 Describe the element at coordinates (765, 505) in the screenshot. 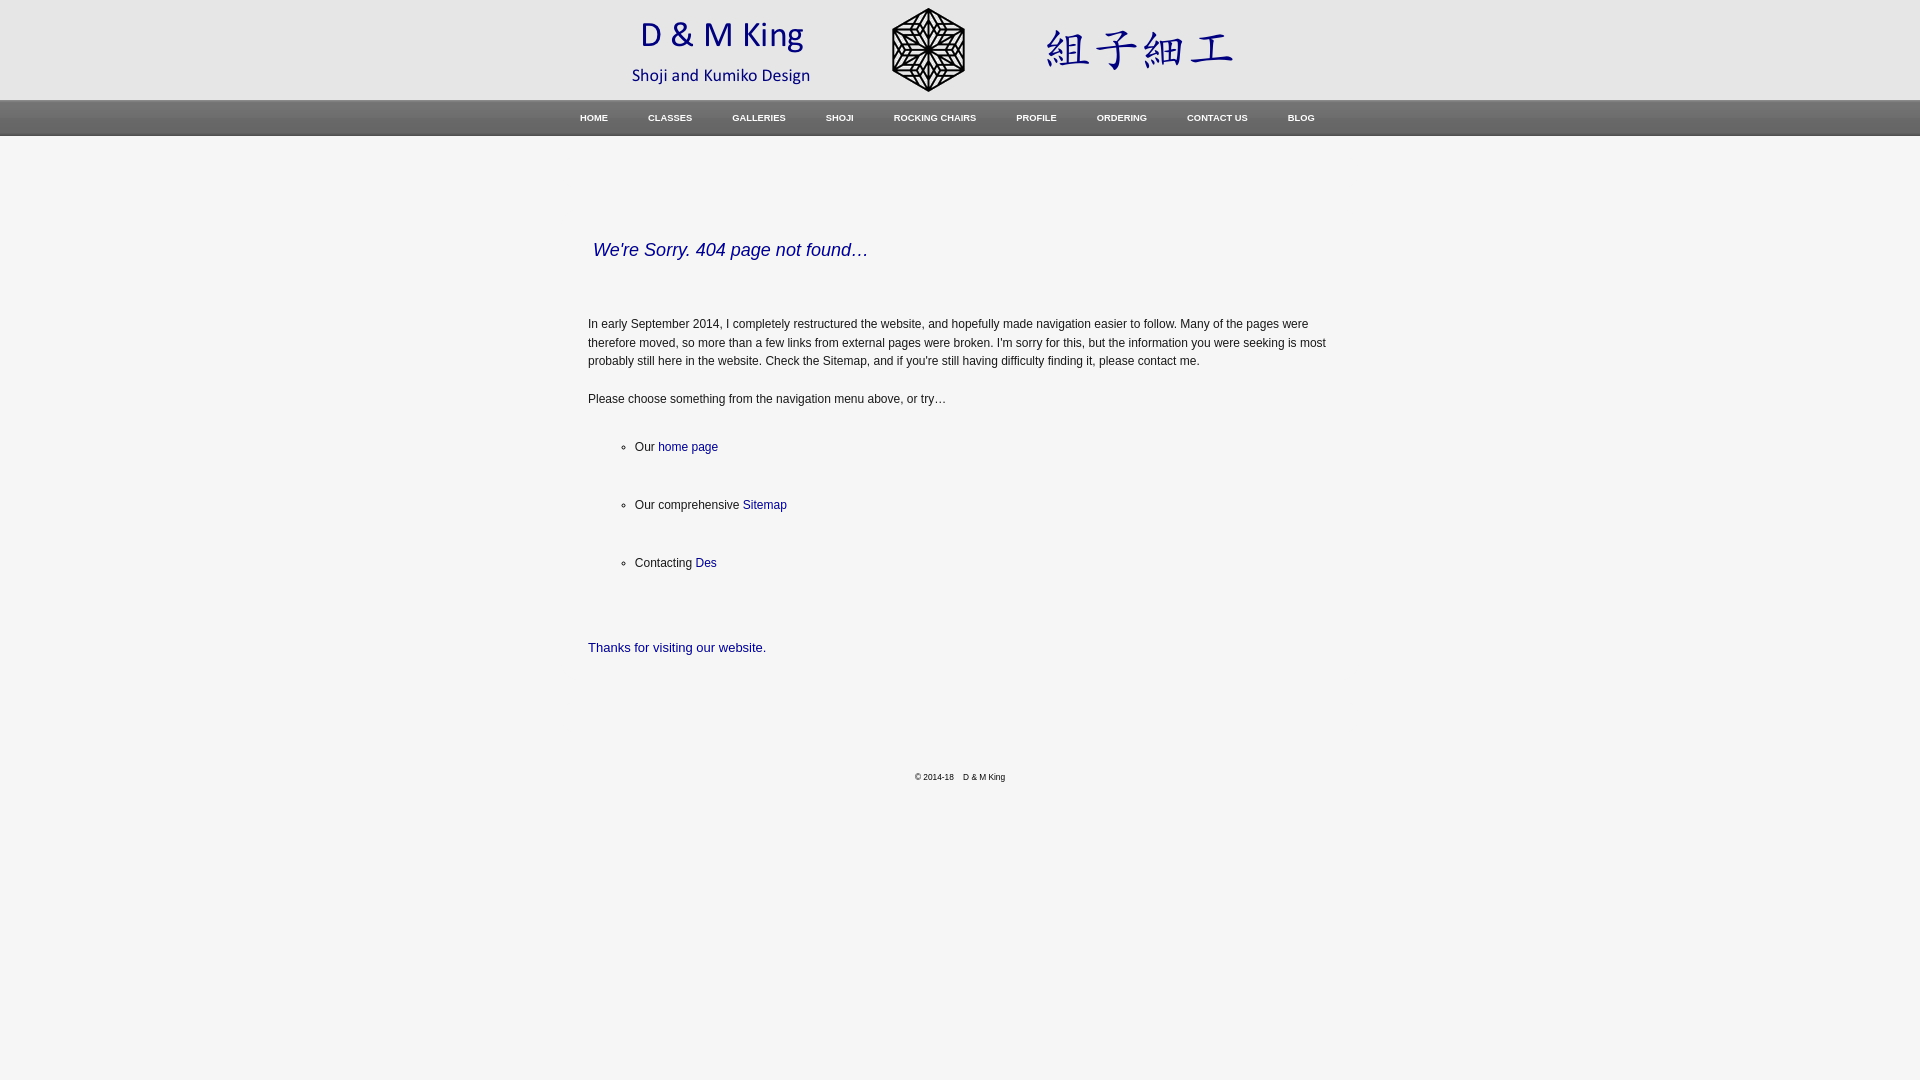

I see `Sitemap` at that location.